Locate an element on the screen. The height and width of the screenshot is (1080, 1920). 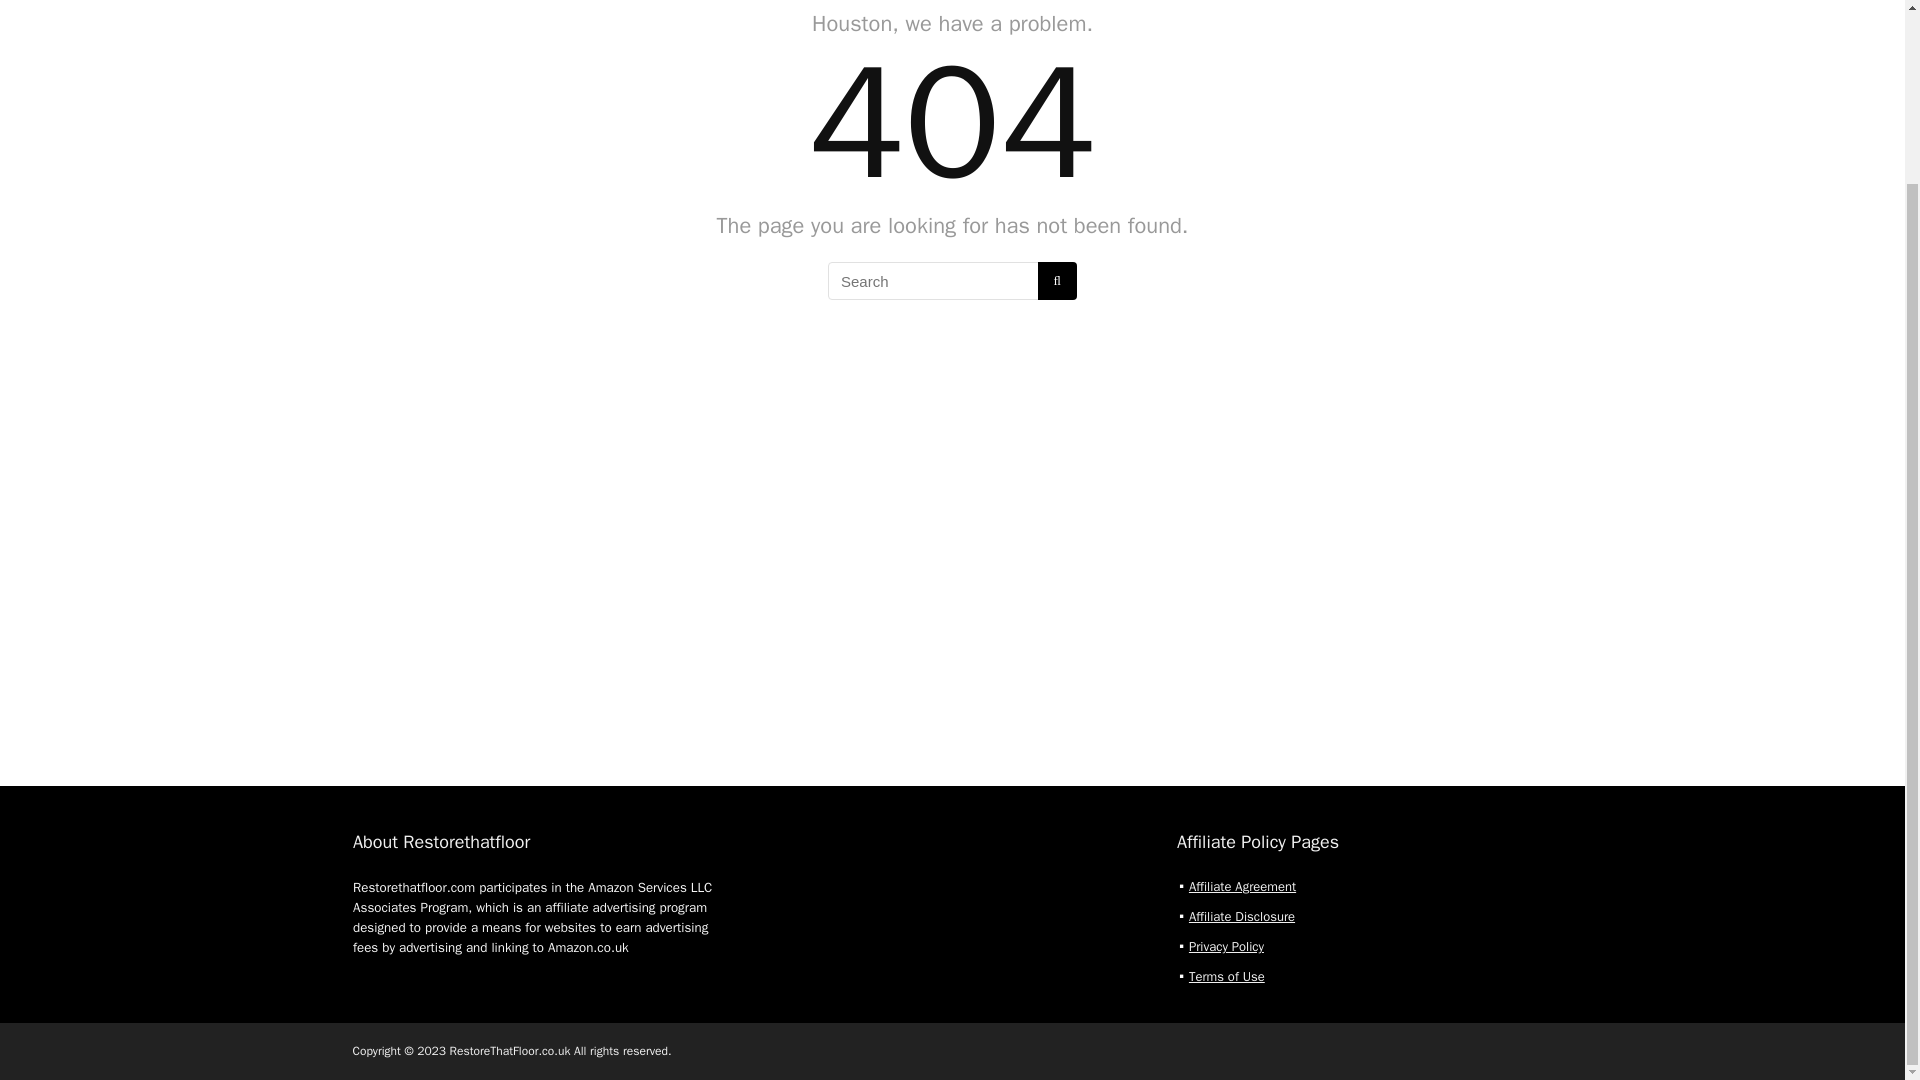
Terms of Use is located at coordinates (1226, 976).